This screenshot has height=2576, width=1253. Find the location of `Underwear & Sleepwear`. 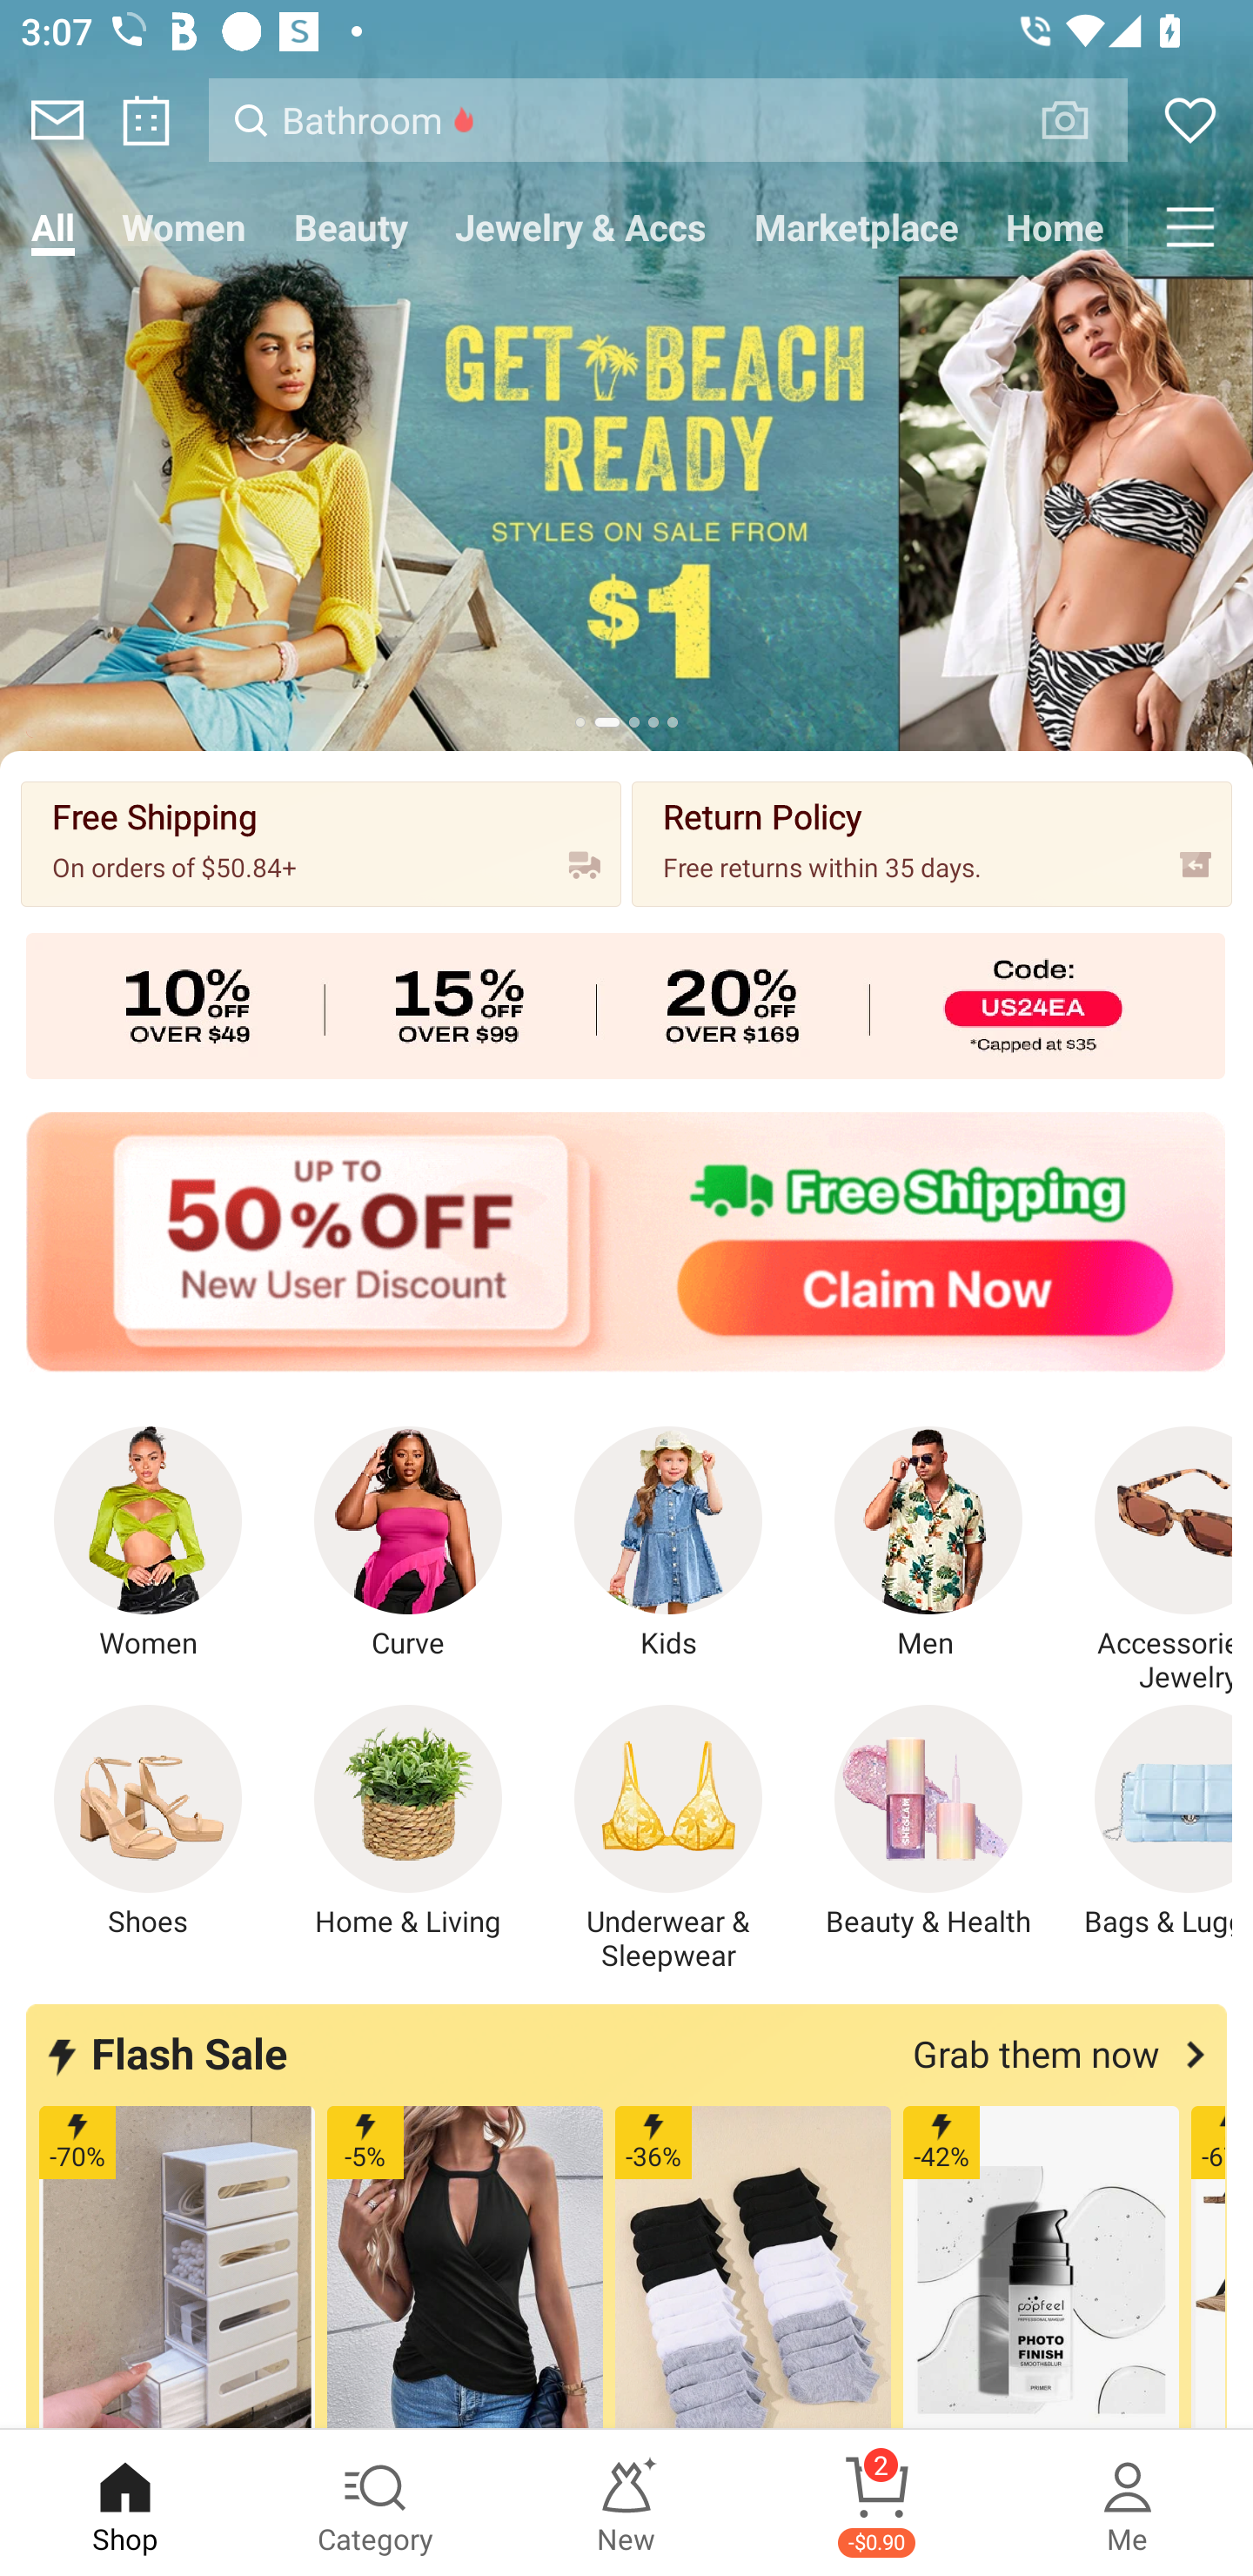

Underwear & Sleepwear is located at coordinates (668, 1839).